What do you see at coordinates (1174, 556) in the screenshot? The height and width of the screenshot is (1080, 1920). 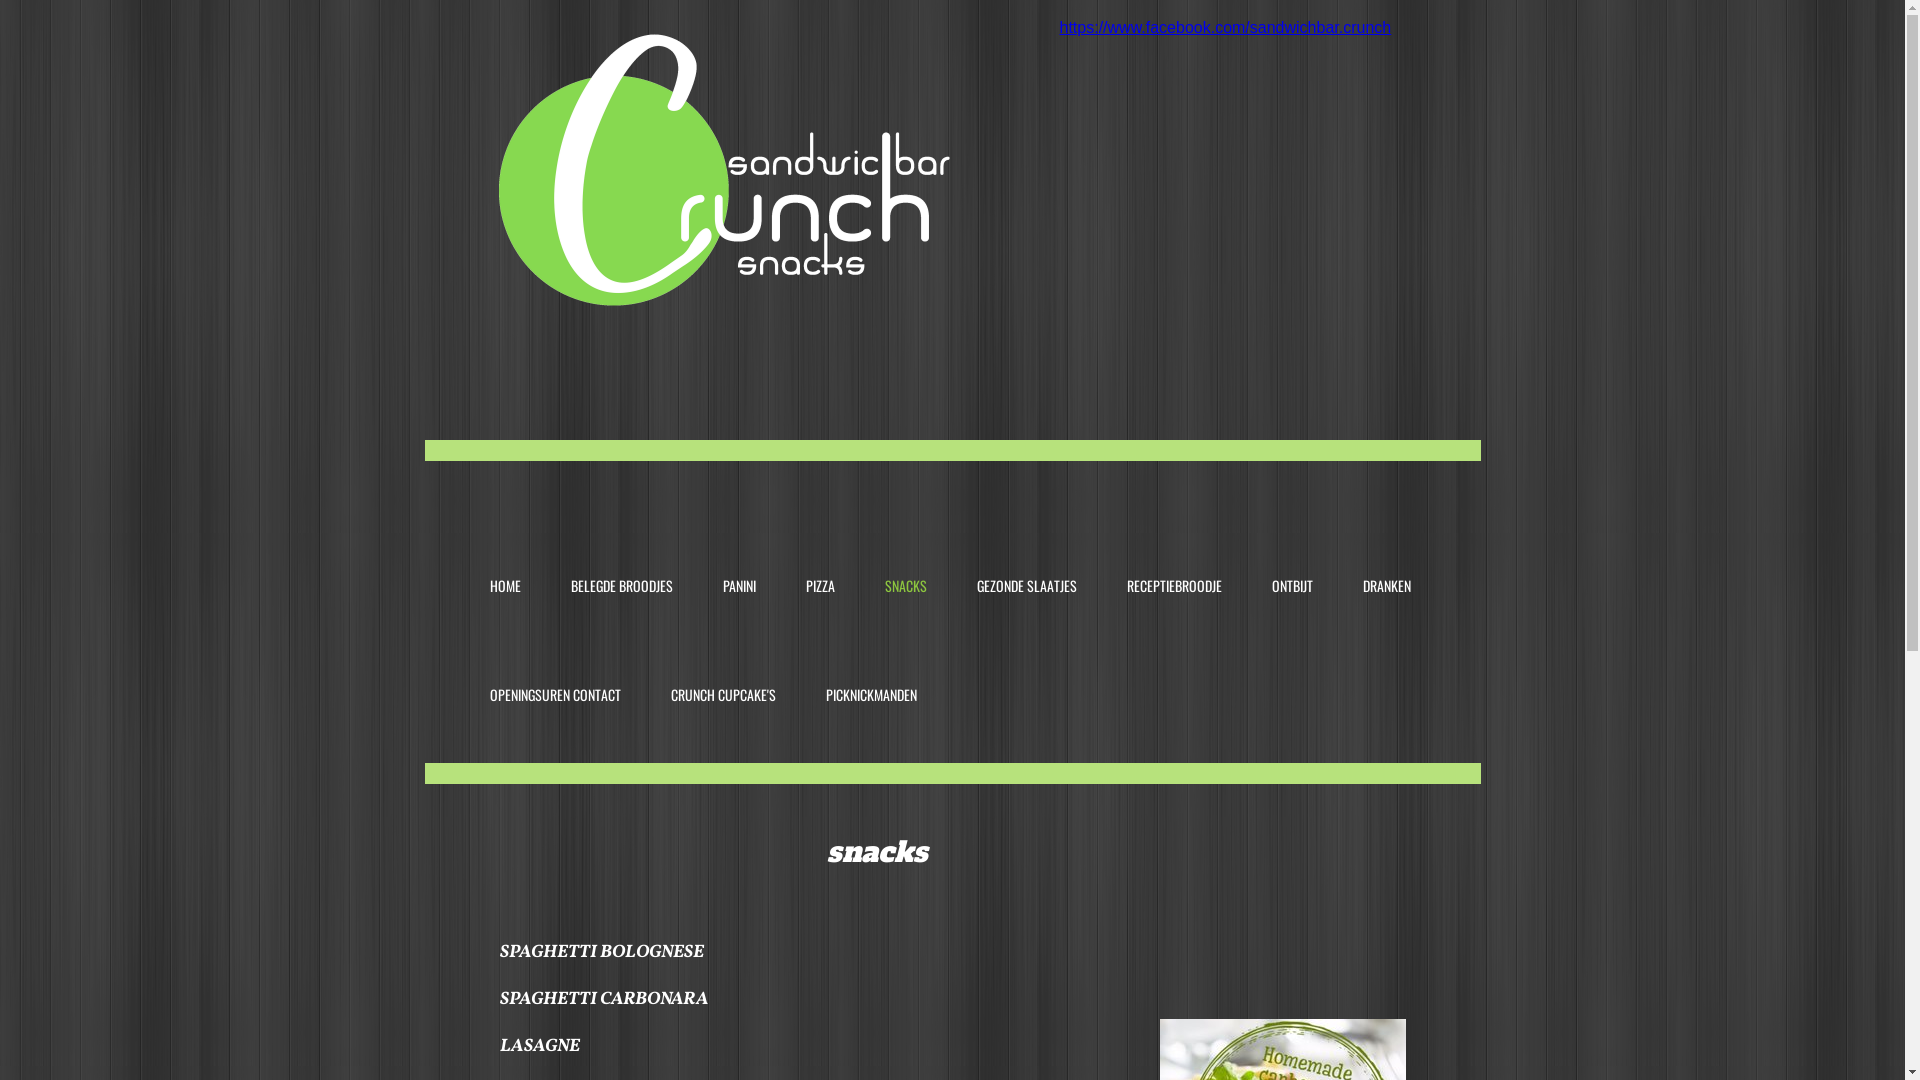 I see `RECEPTIEBROODJE` at bounding box center [1174, 556].